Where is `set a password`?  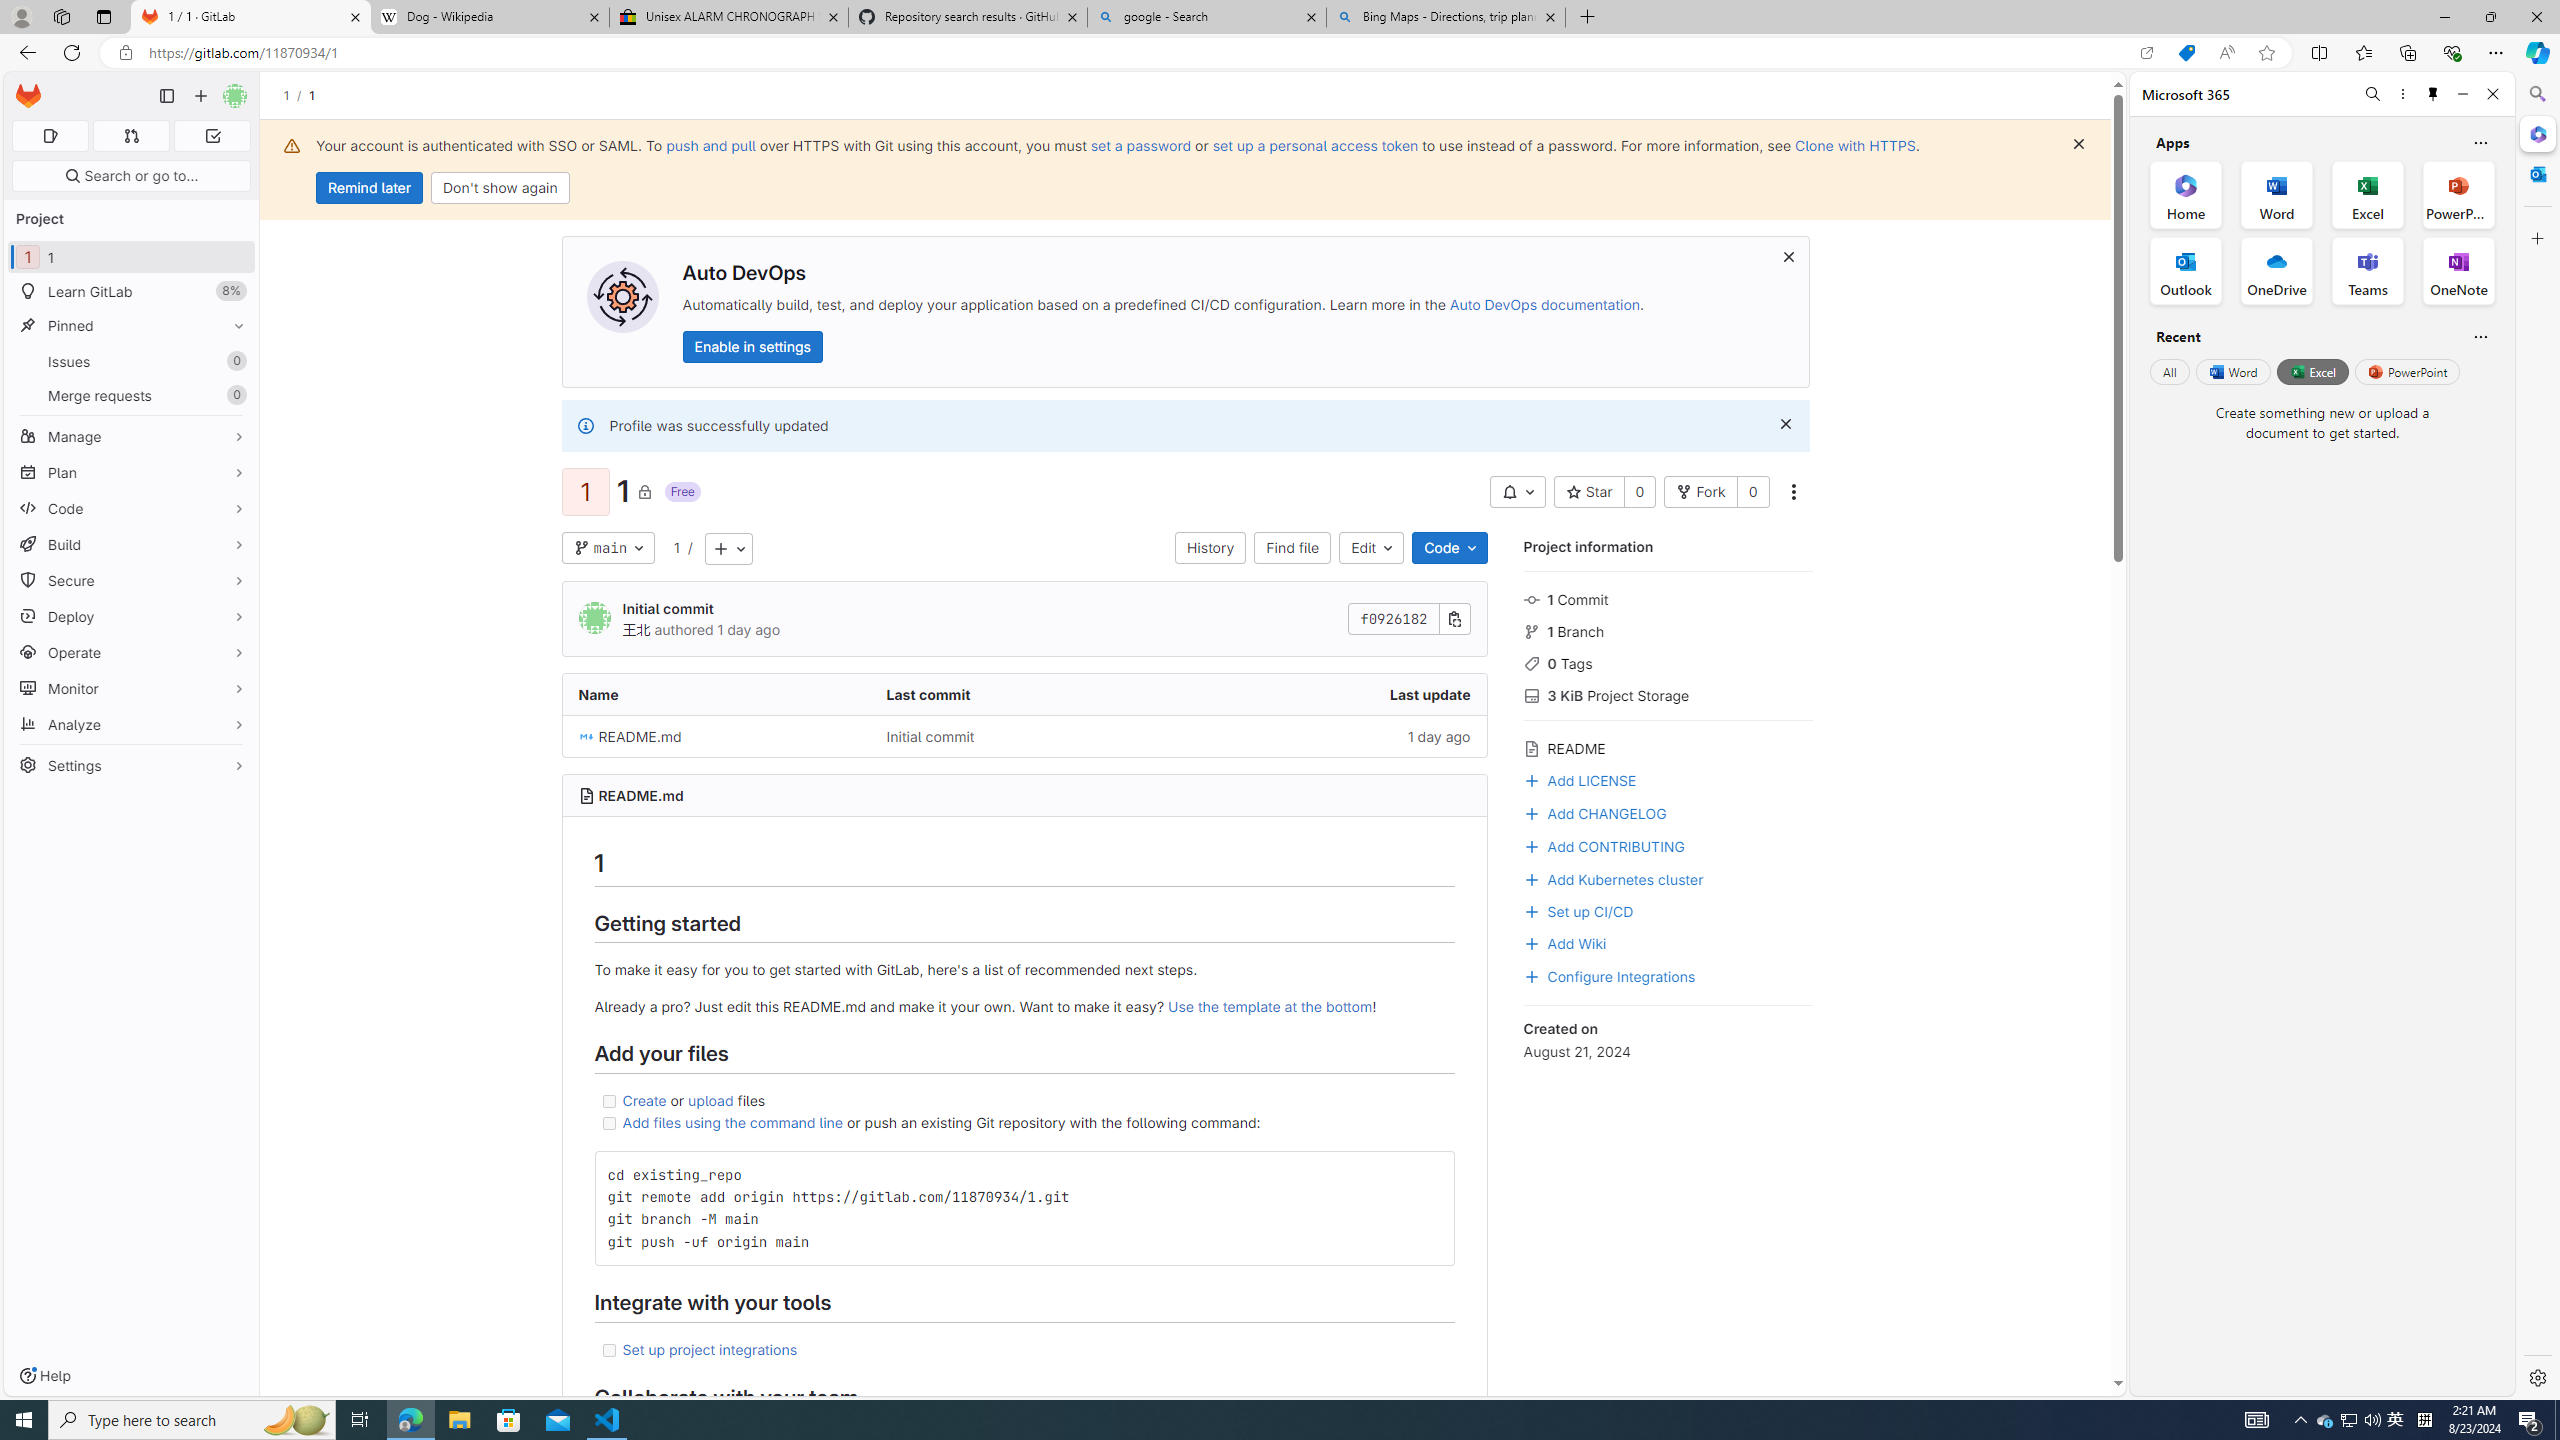 set a password is located at coordinates (1141, 145).